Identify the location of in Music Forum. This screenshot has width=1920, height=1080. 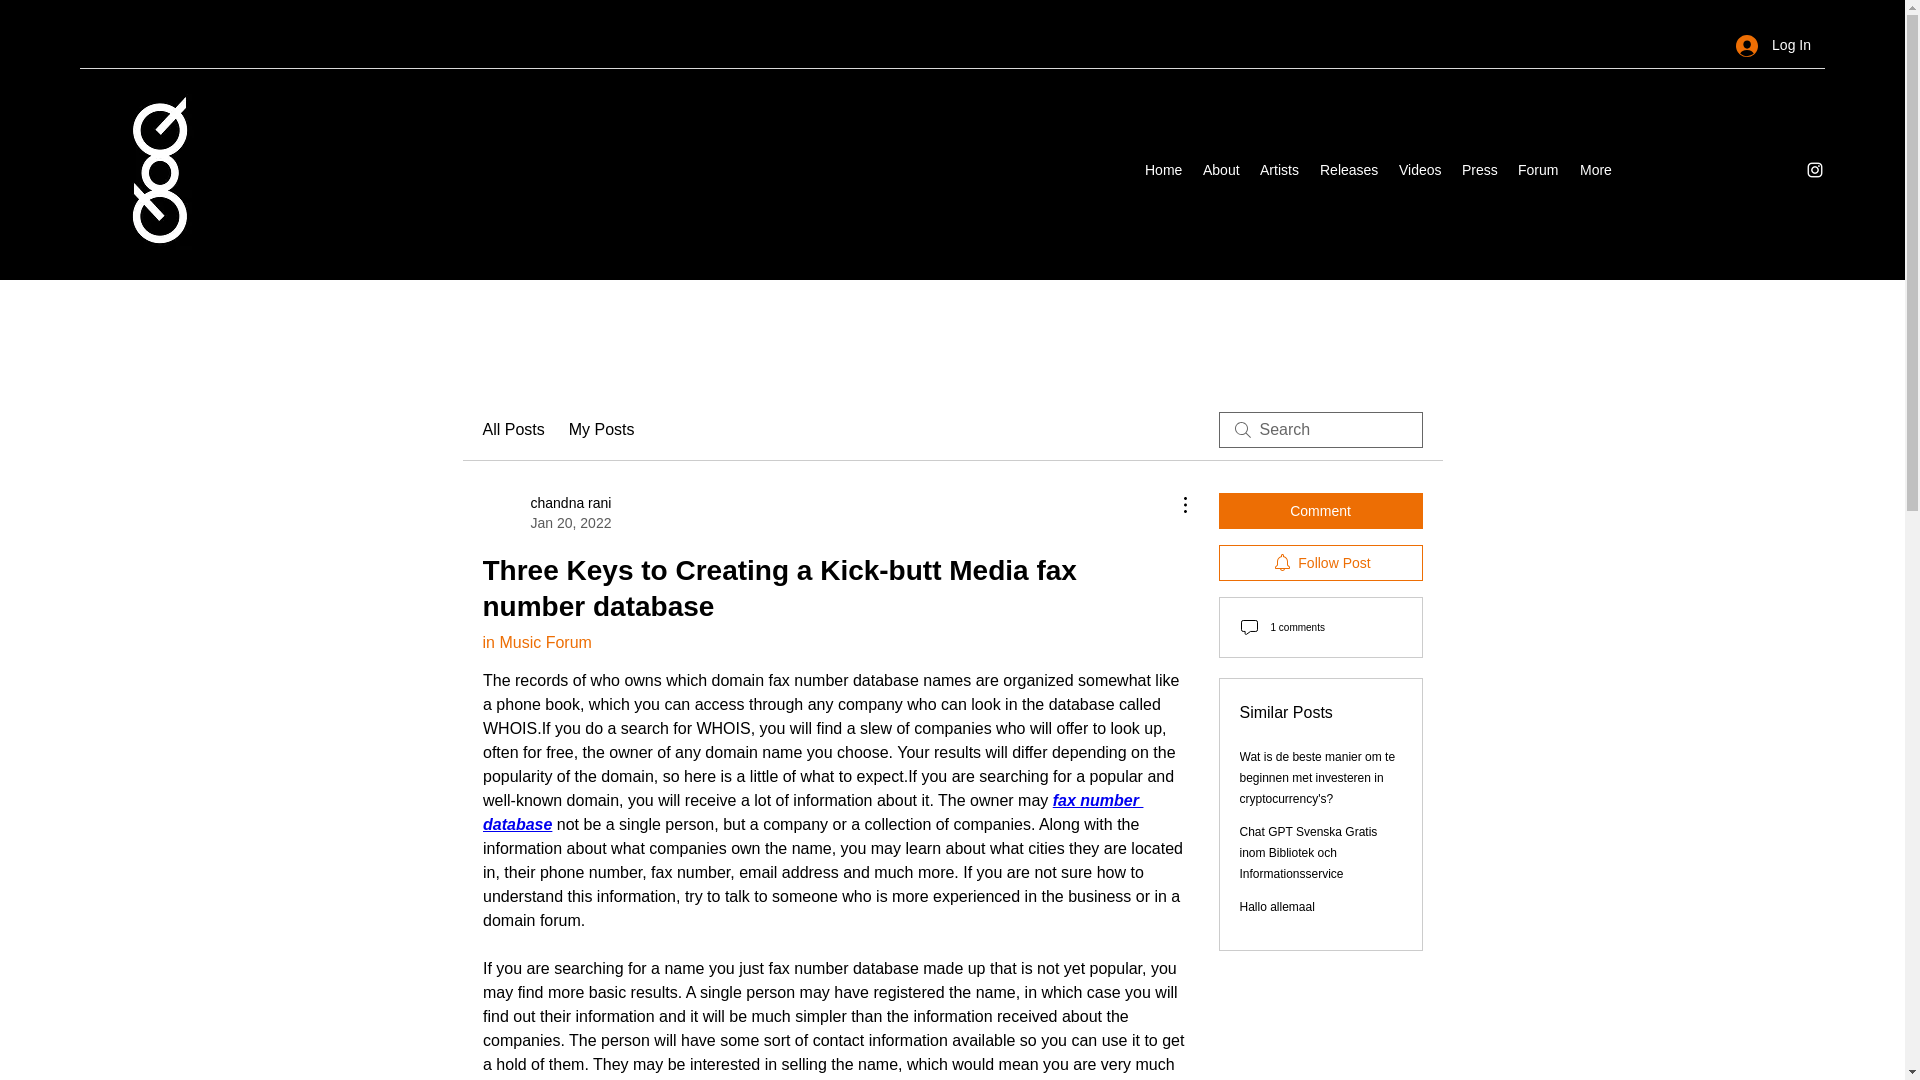
(546, 512).